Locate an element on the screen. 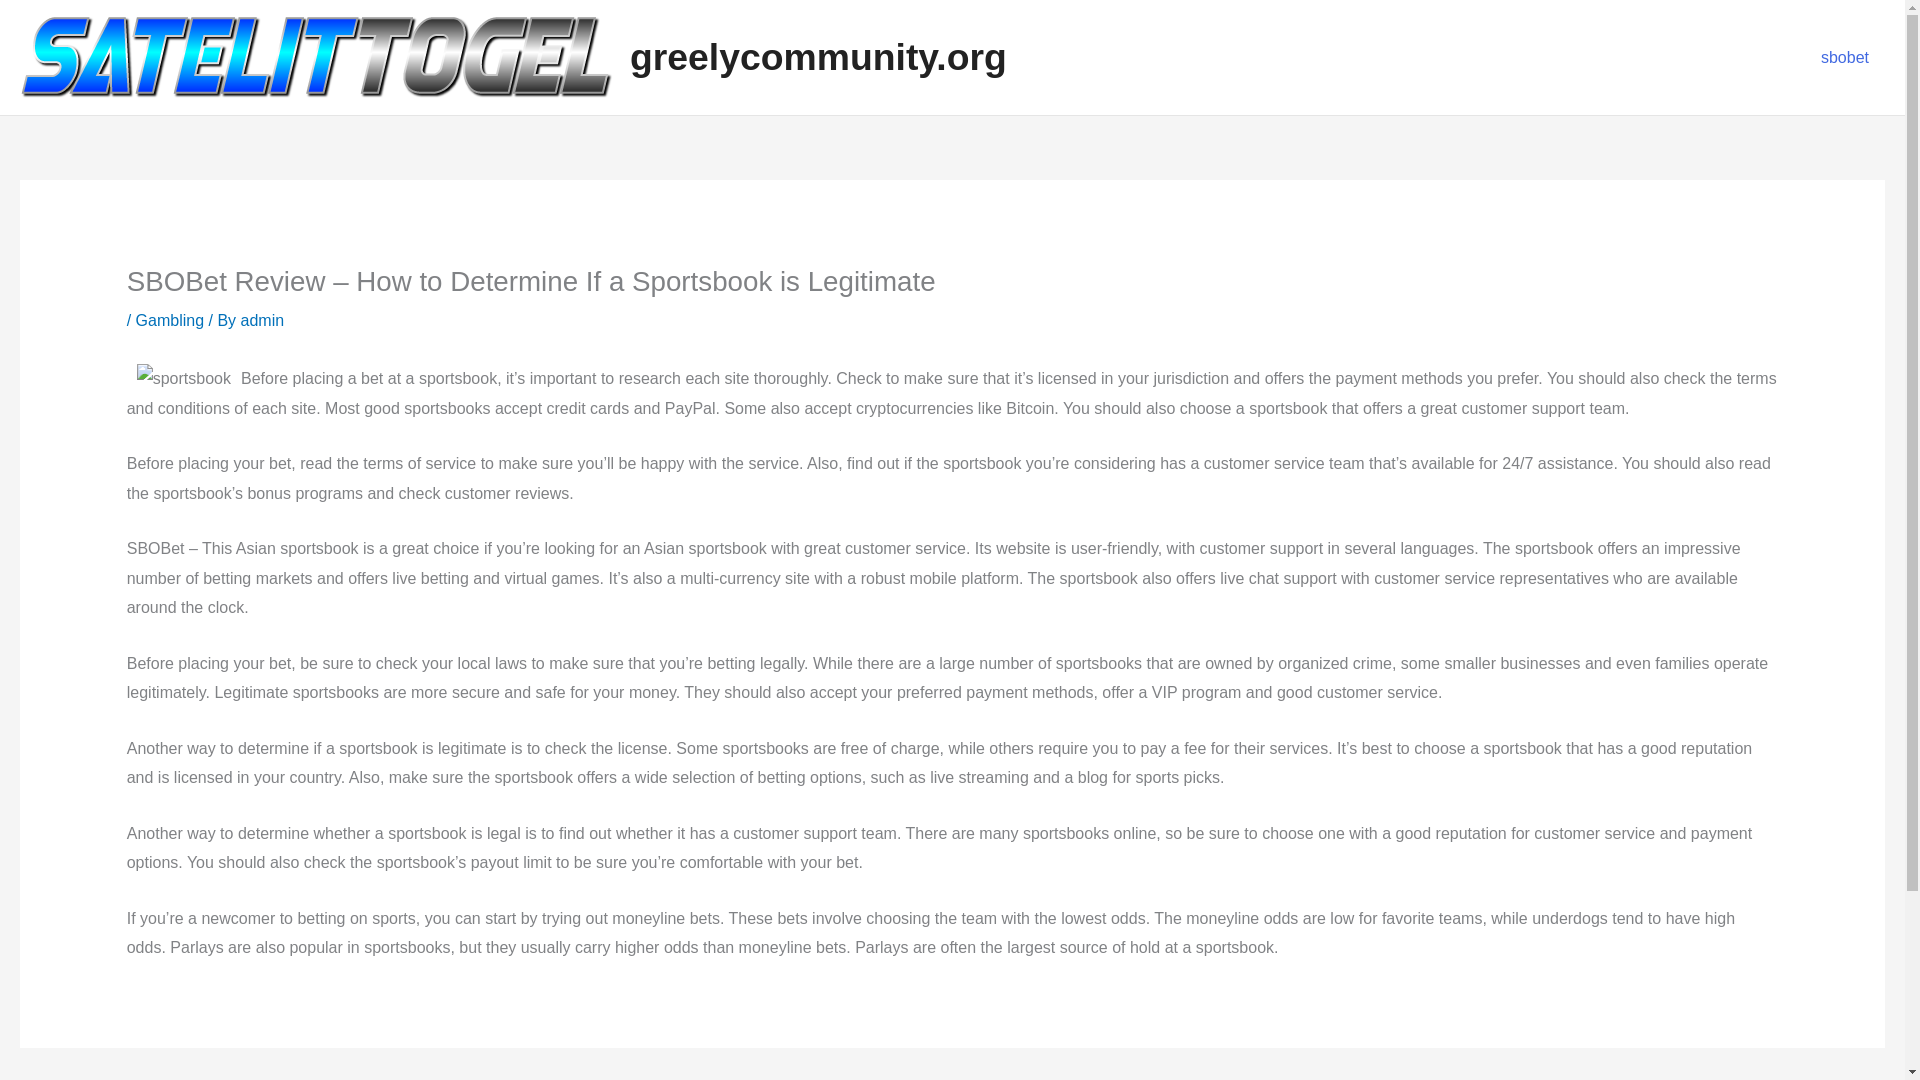 The height and width of the screenshot is (1080, 1920). sbobet is located at coordinates (1844, 58).